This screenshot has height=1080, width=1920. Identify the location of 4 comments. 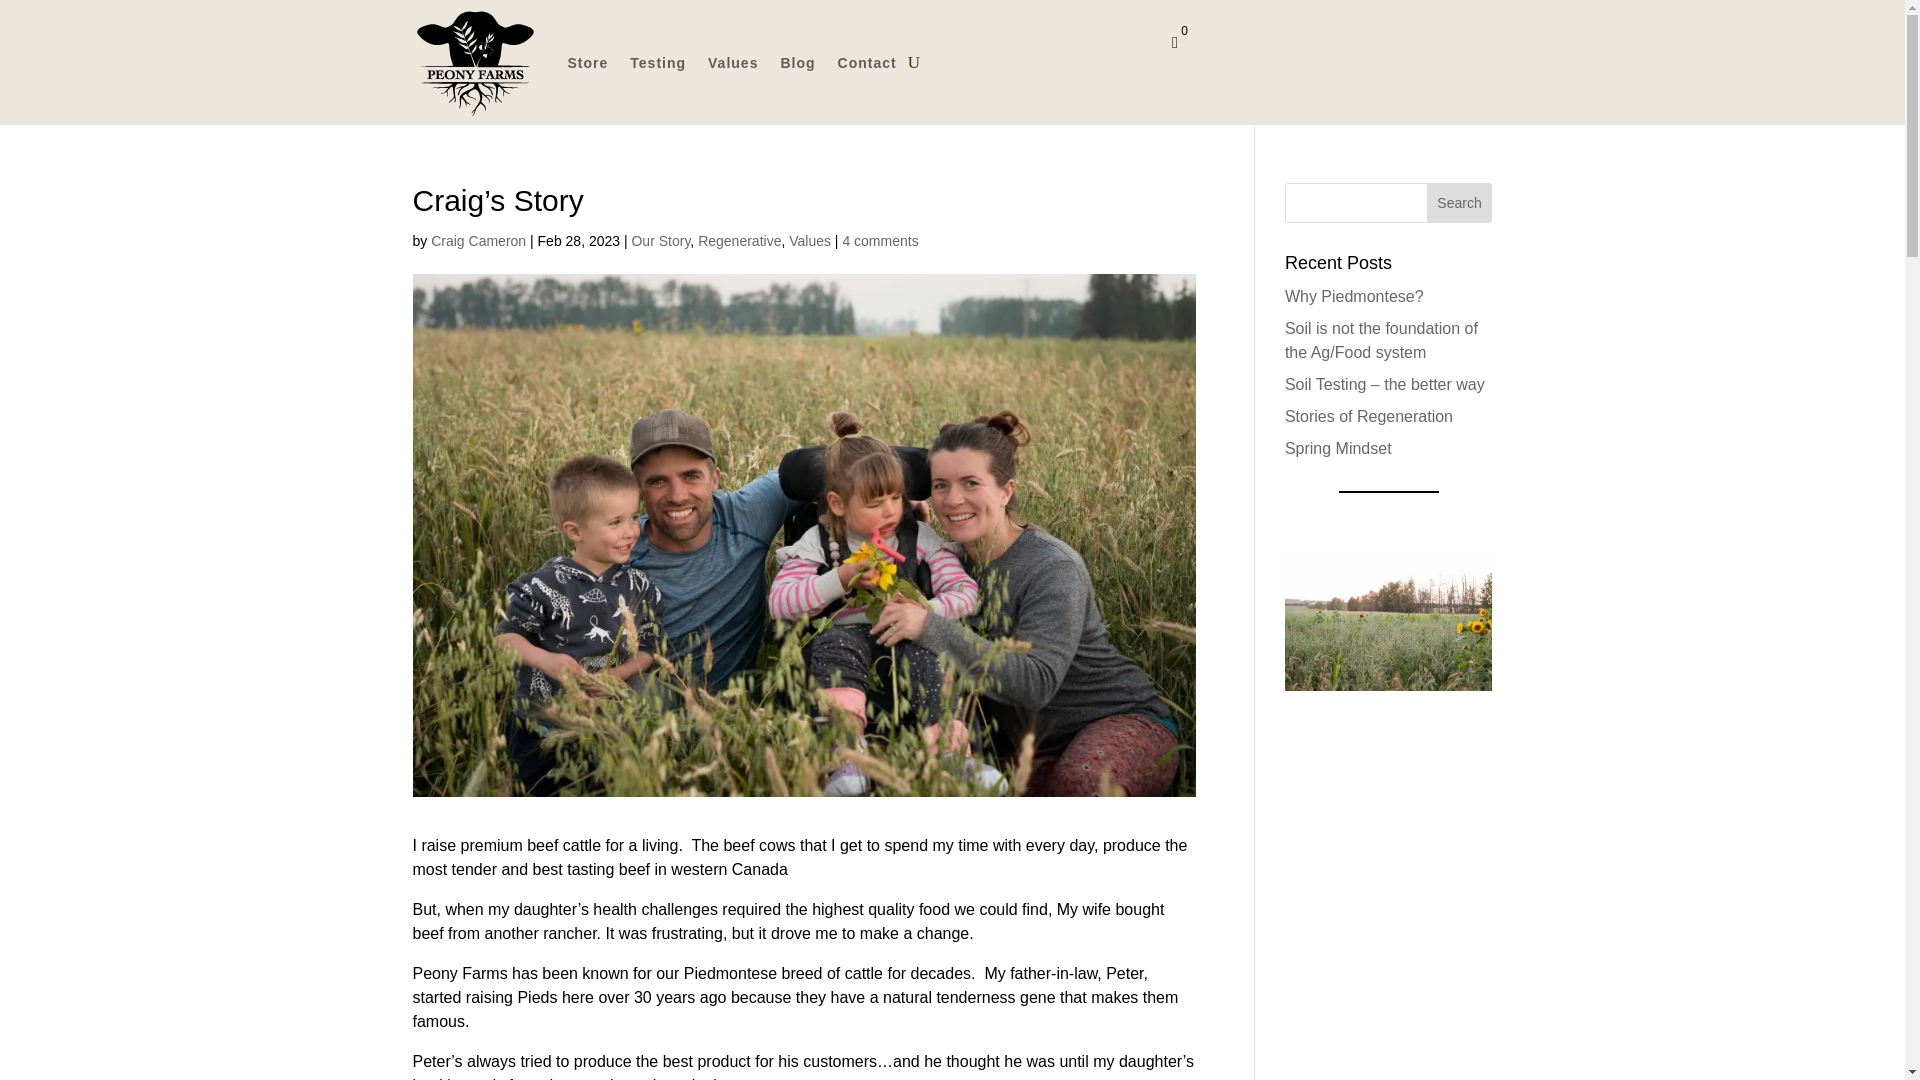
(880, 241).